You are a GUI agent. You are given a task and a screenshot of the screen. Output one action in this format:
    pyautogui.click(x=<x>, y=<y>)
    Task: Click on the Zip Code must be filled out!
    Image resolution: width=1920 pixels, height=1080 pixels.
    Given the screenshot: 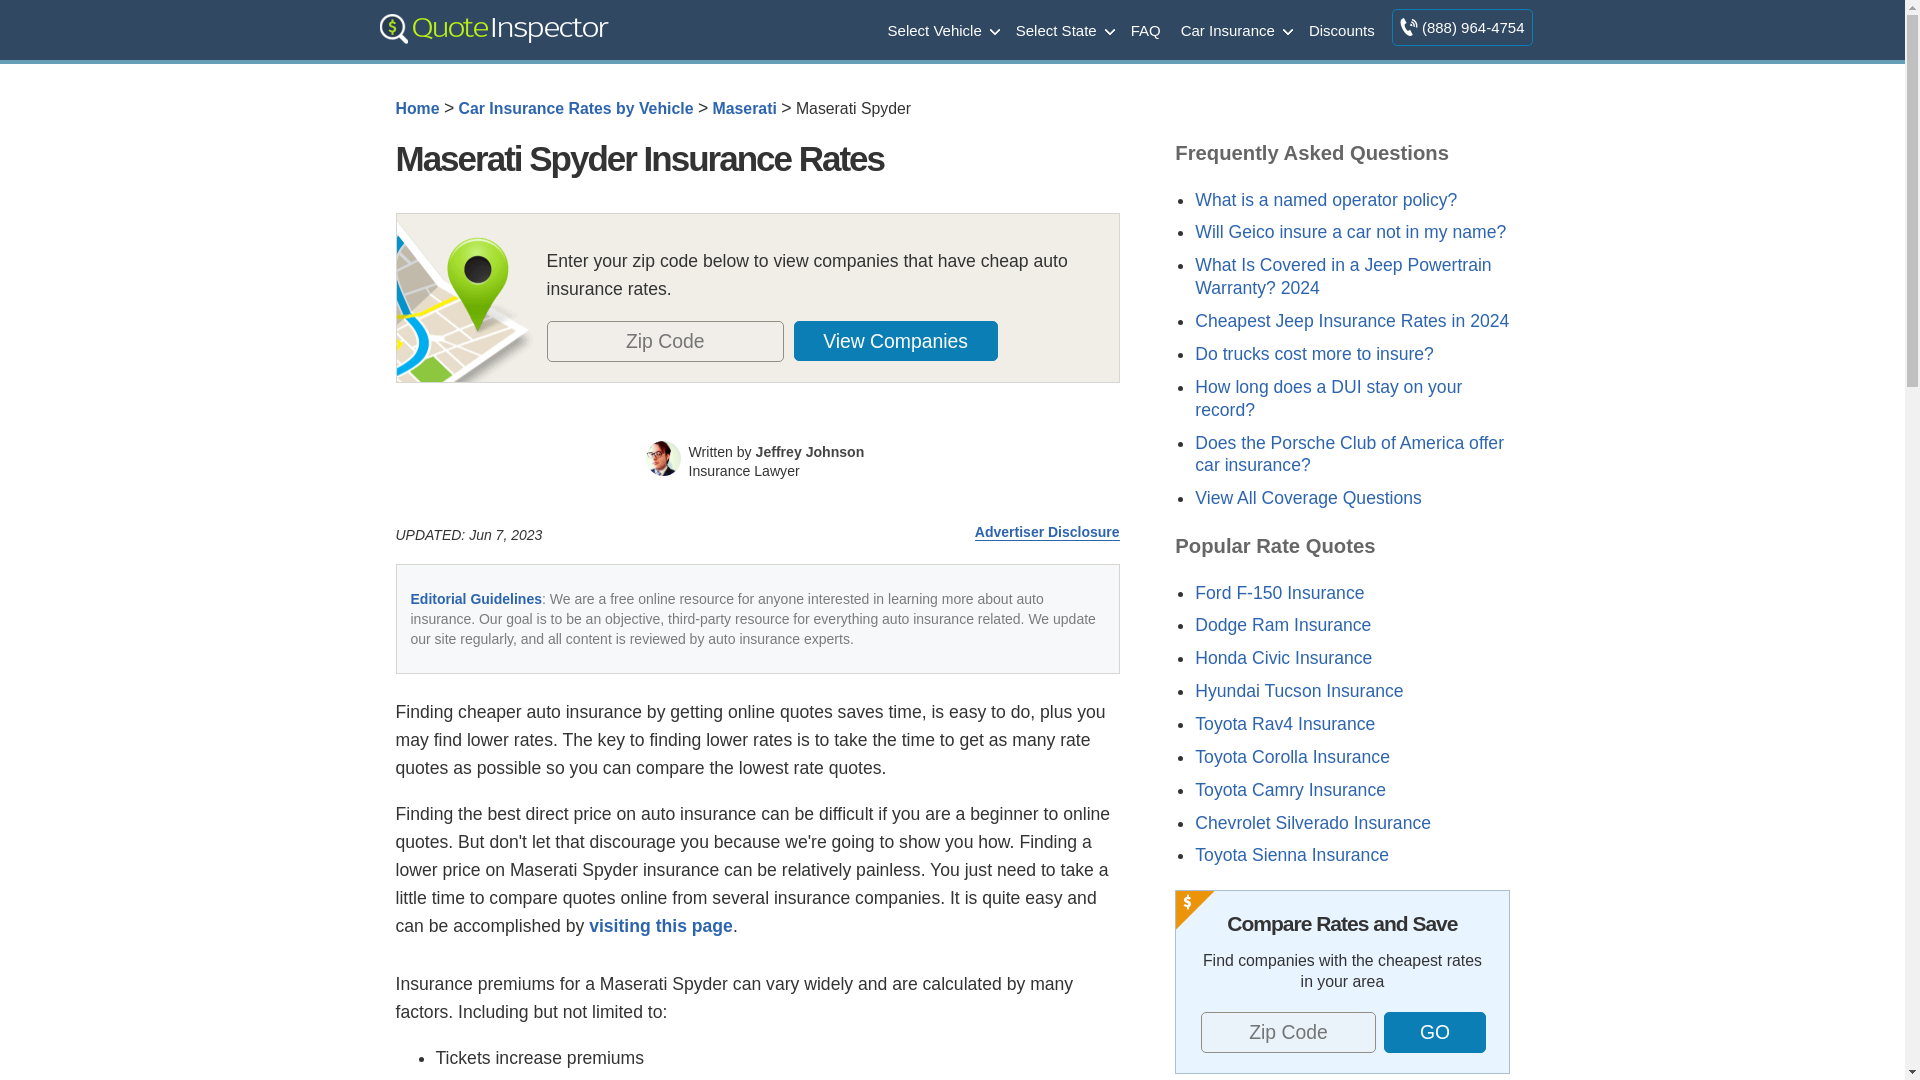 What is the action you would take?
    pyautogui.click(x=664, y=340)
    